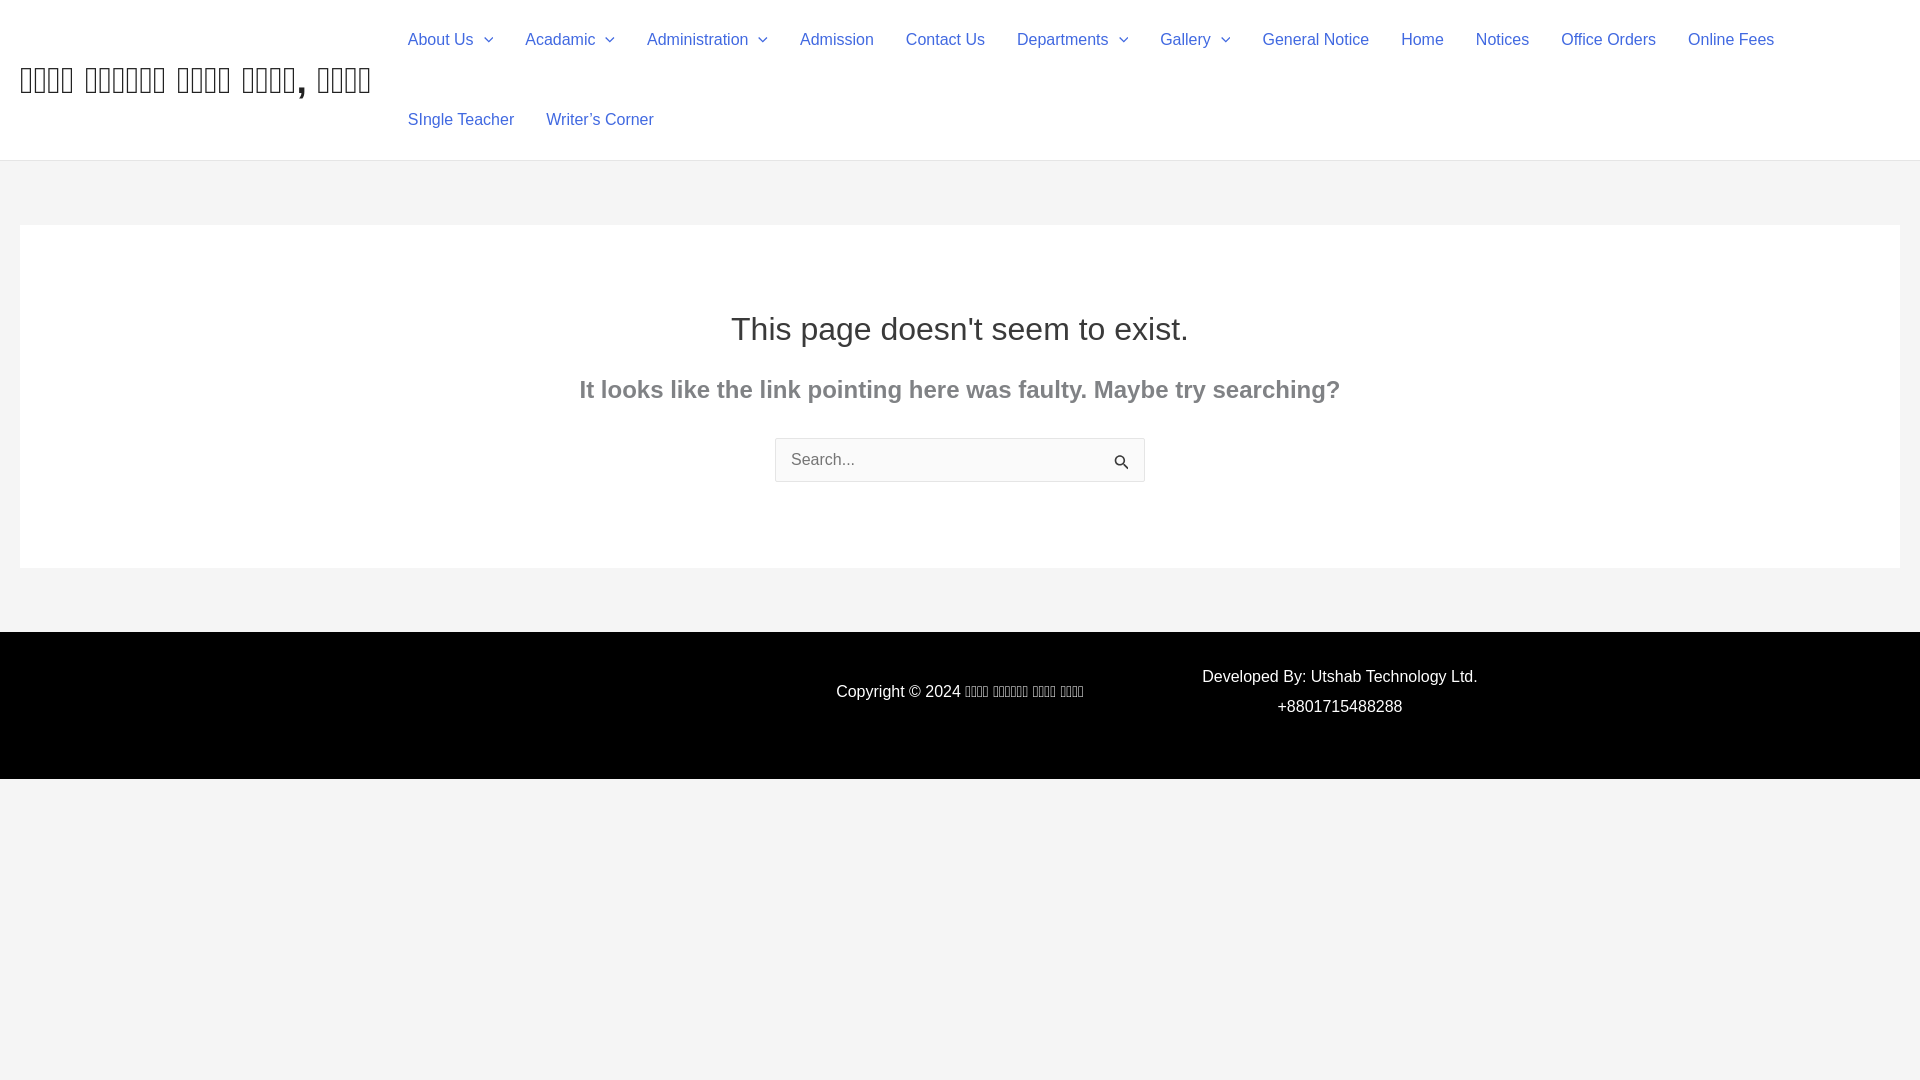 Image resolution: width=1920 pixels, height=1080 pixels. I want to click on Admission, so click(836, 40).